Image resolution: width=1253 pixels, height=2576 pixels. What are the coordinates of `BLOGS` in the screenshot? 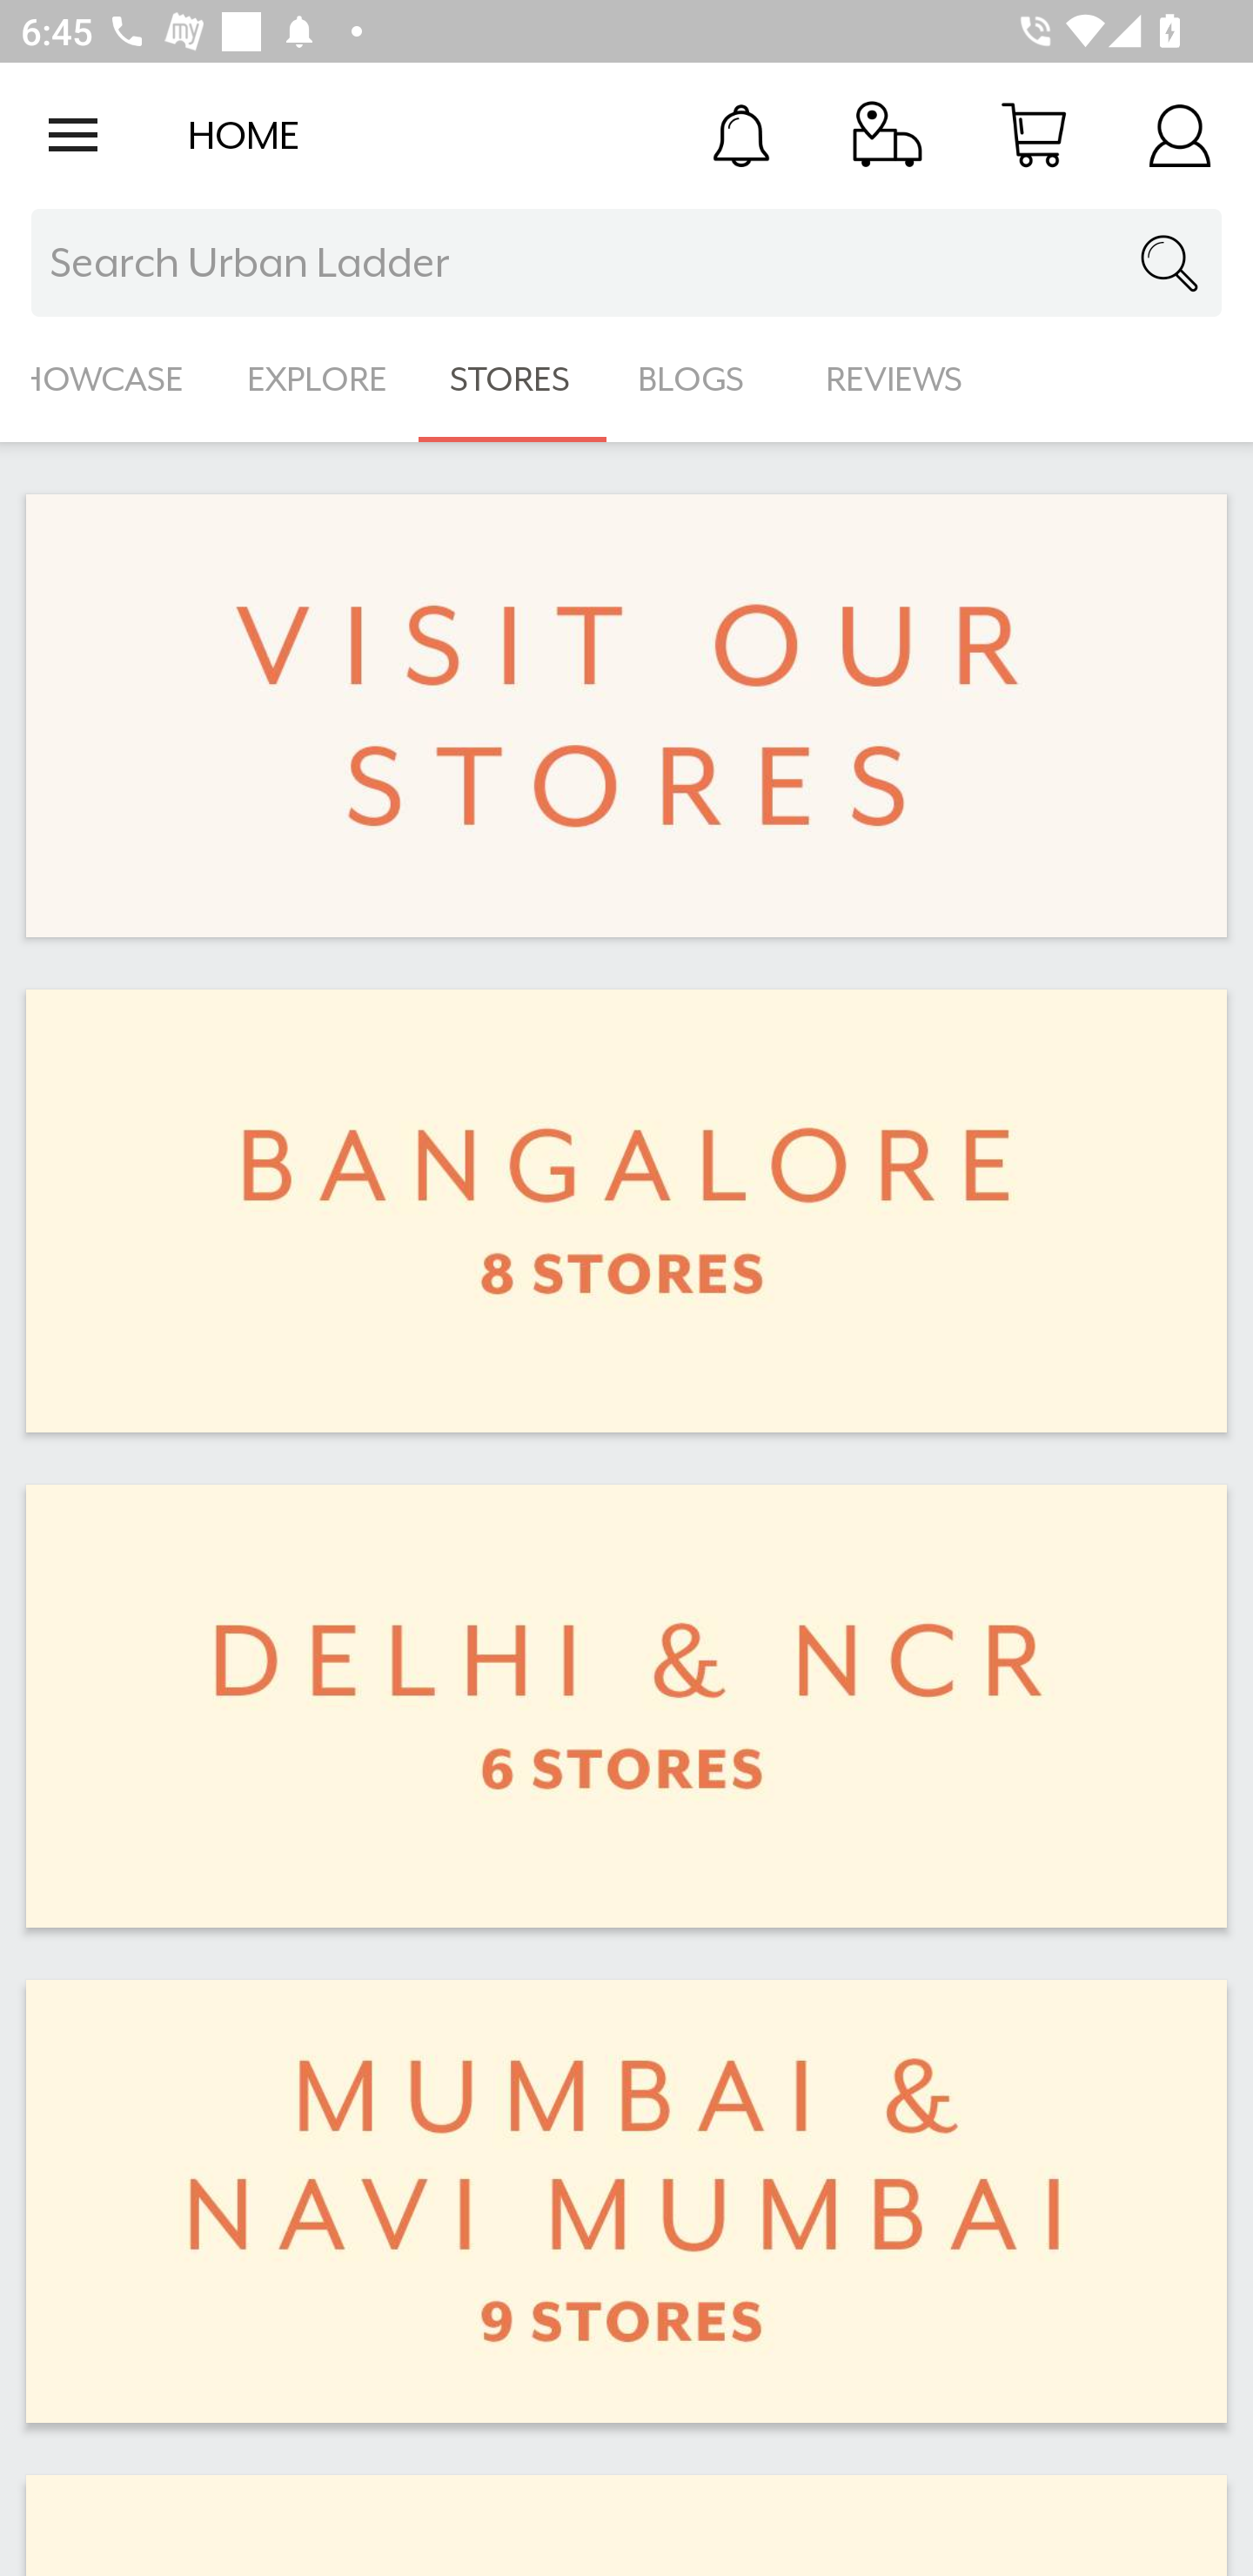 It's located at (700, 379).